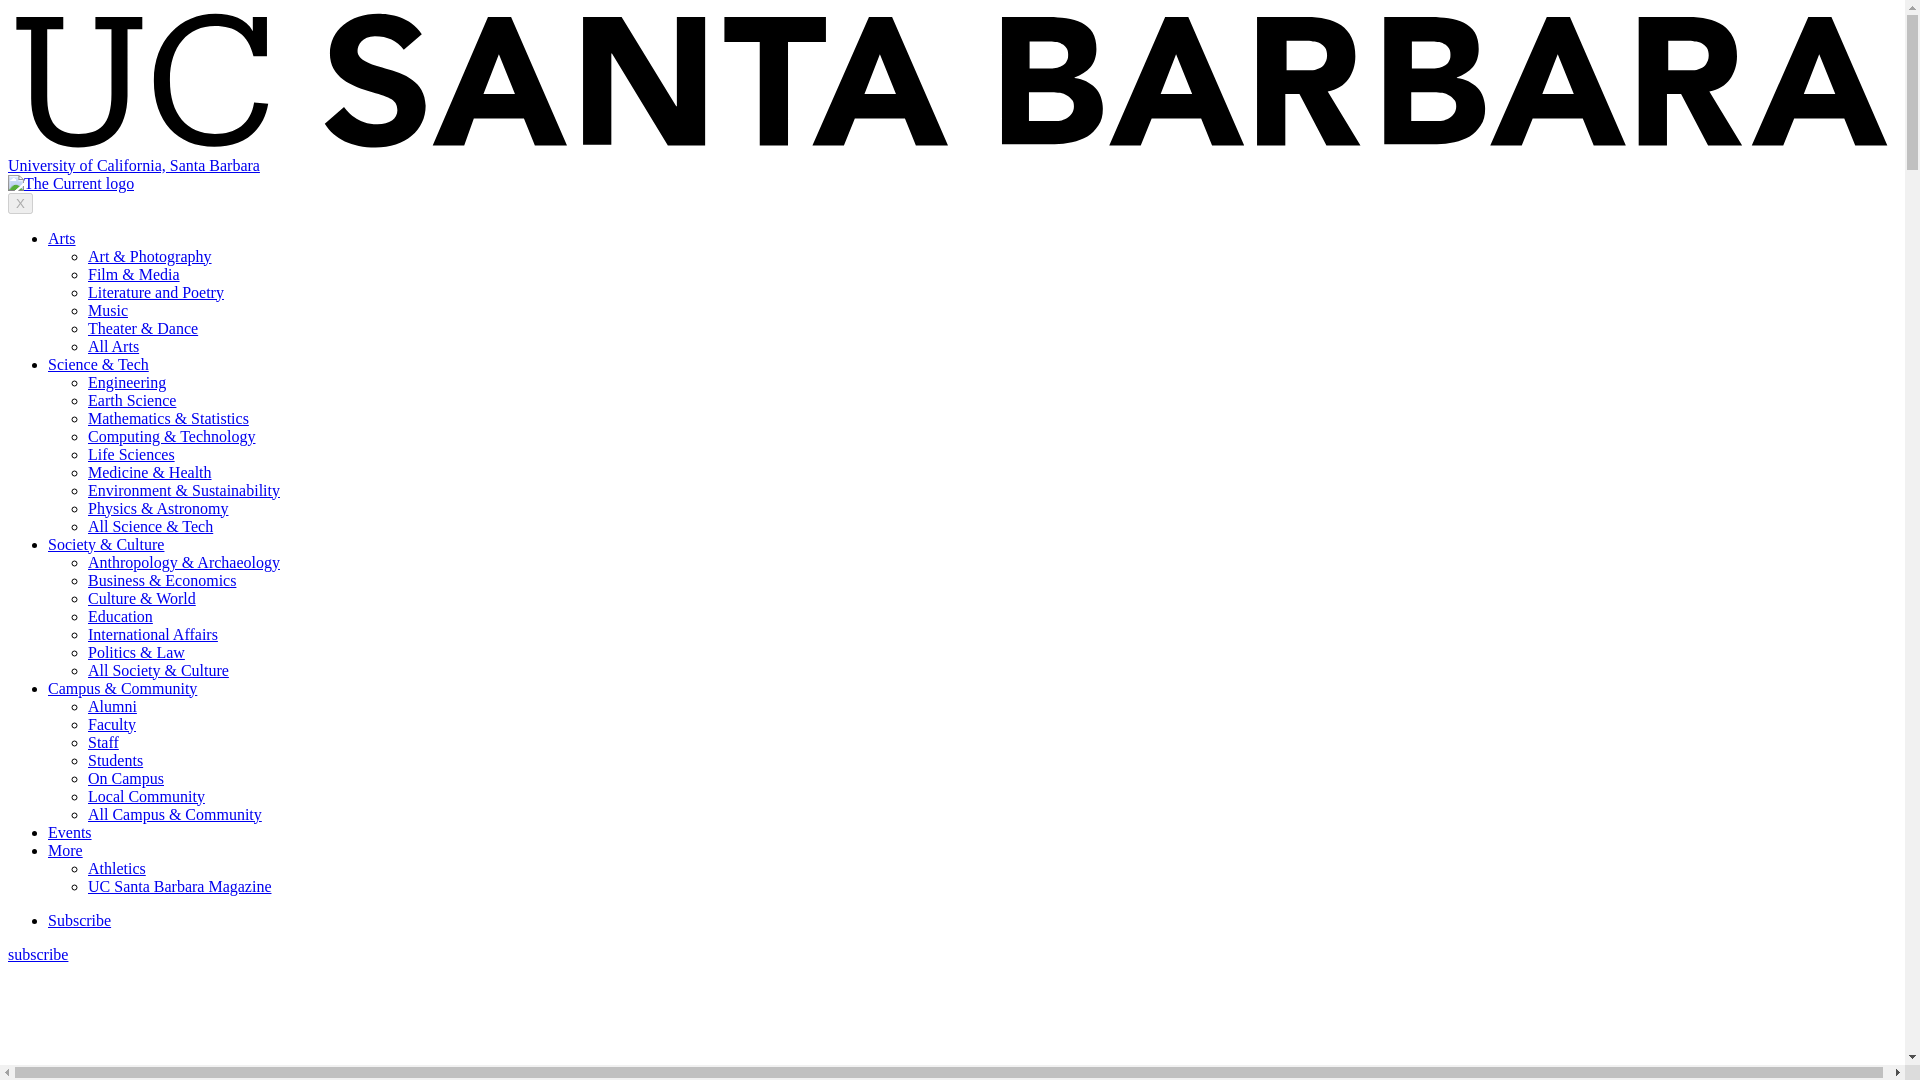  Describe the element at coordinates (126, 778) in the screenshot. I see `On Campus` at that location.